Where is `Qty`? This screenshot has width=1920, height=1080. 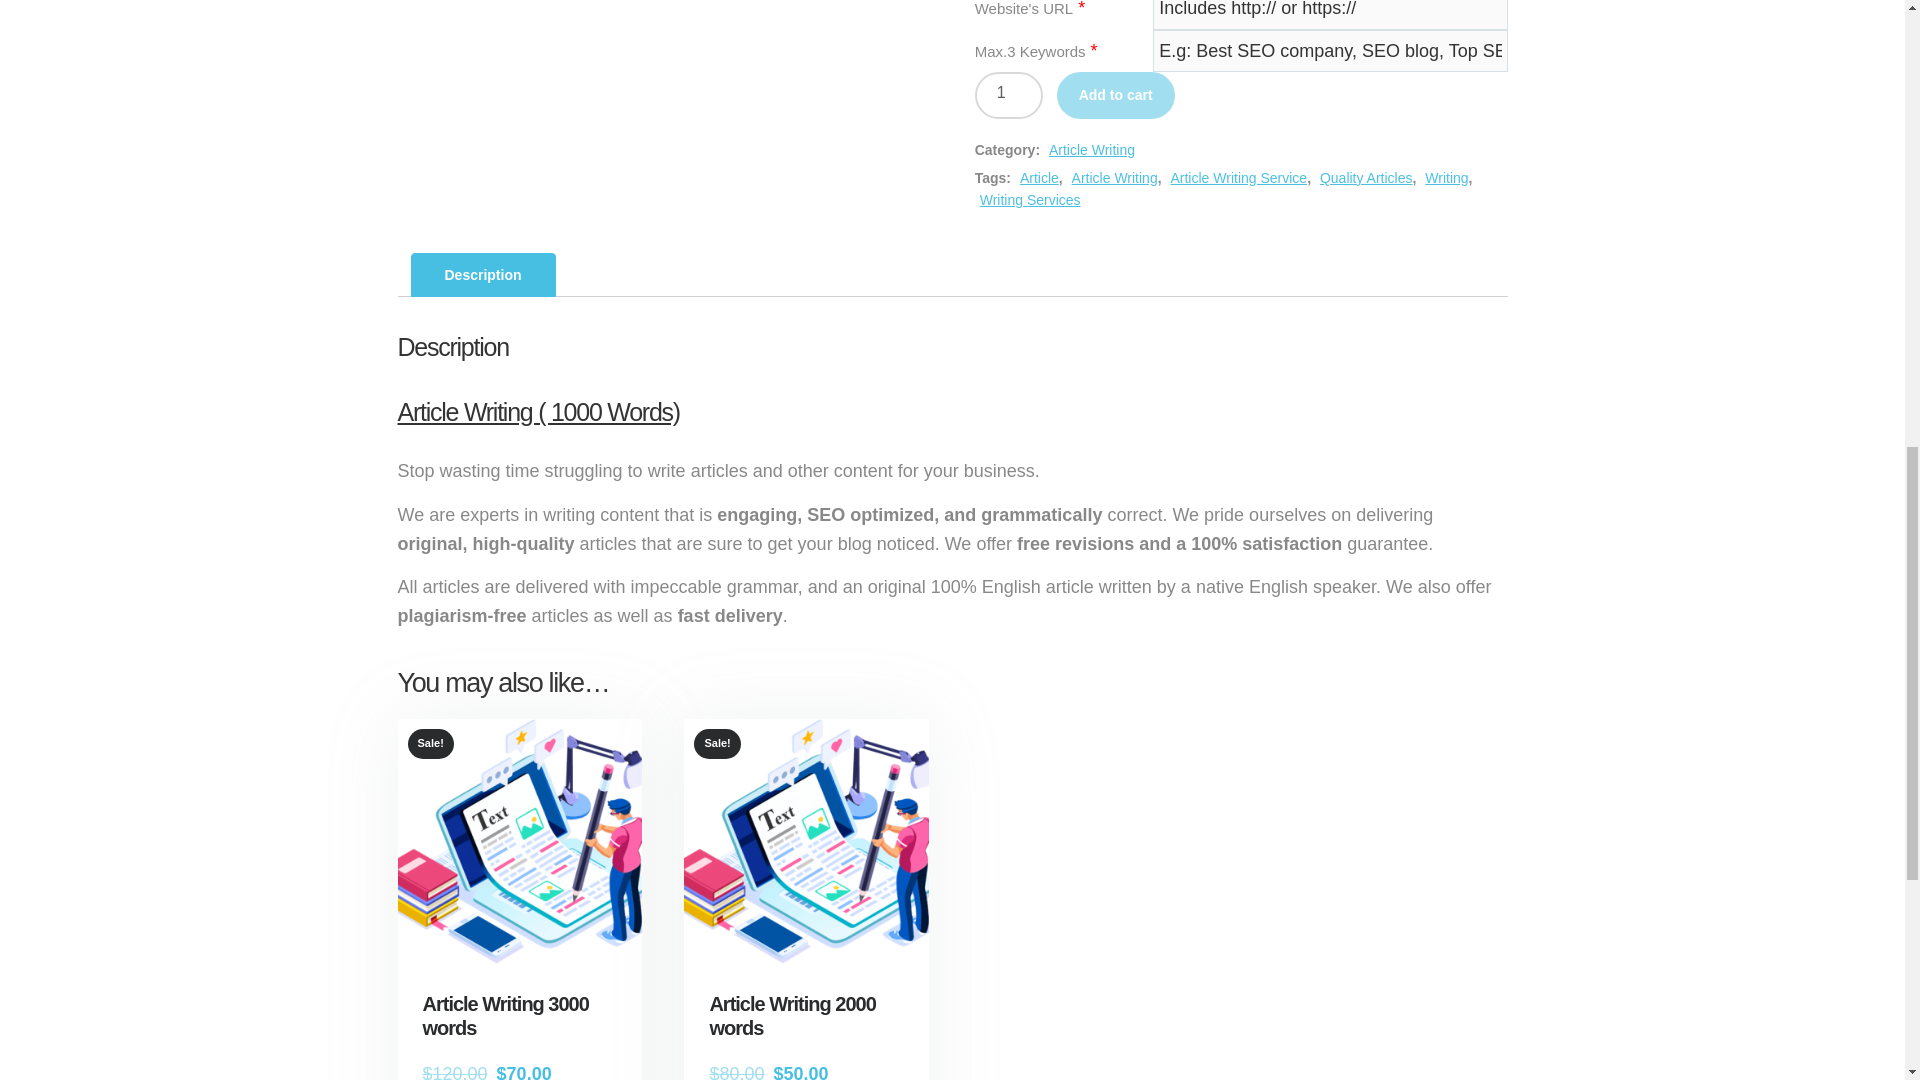 Qty is located at coordinates (1008, 95).